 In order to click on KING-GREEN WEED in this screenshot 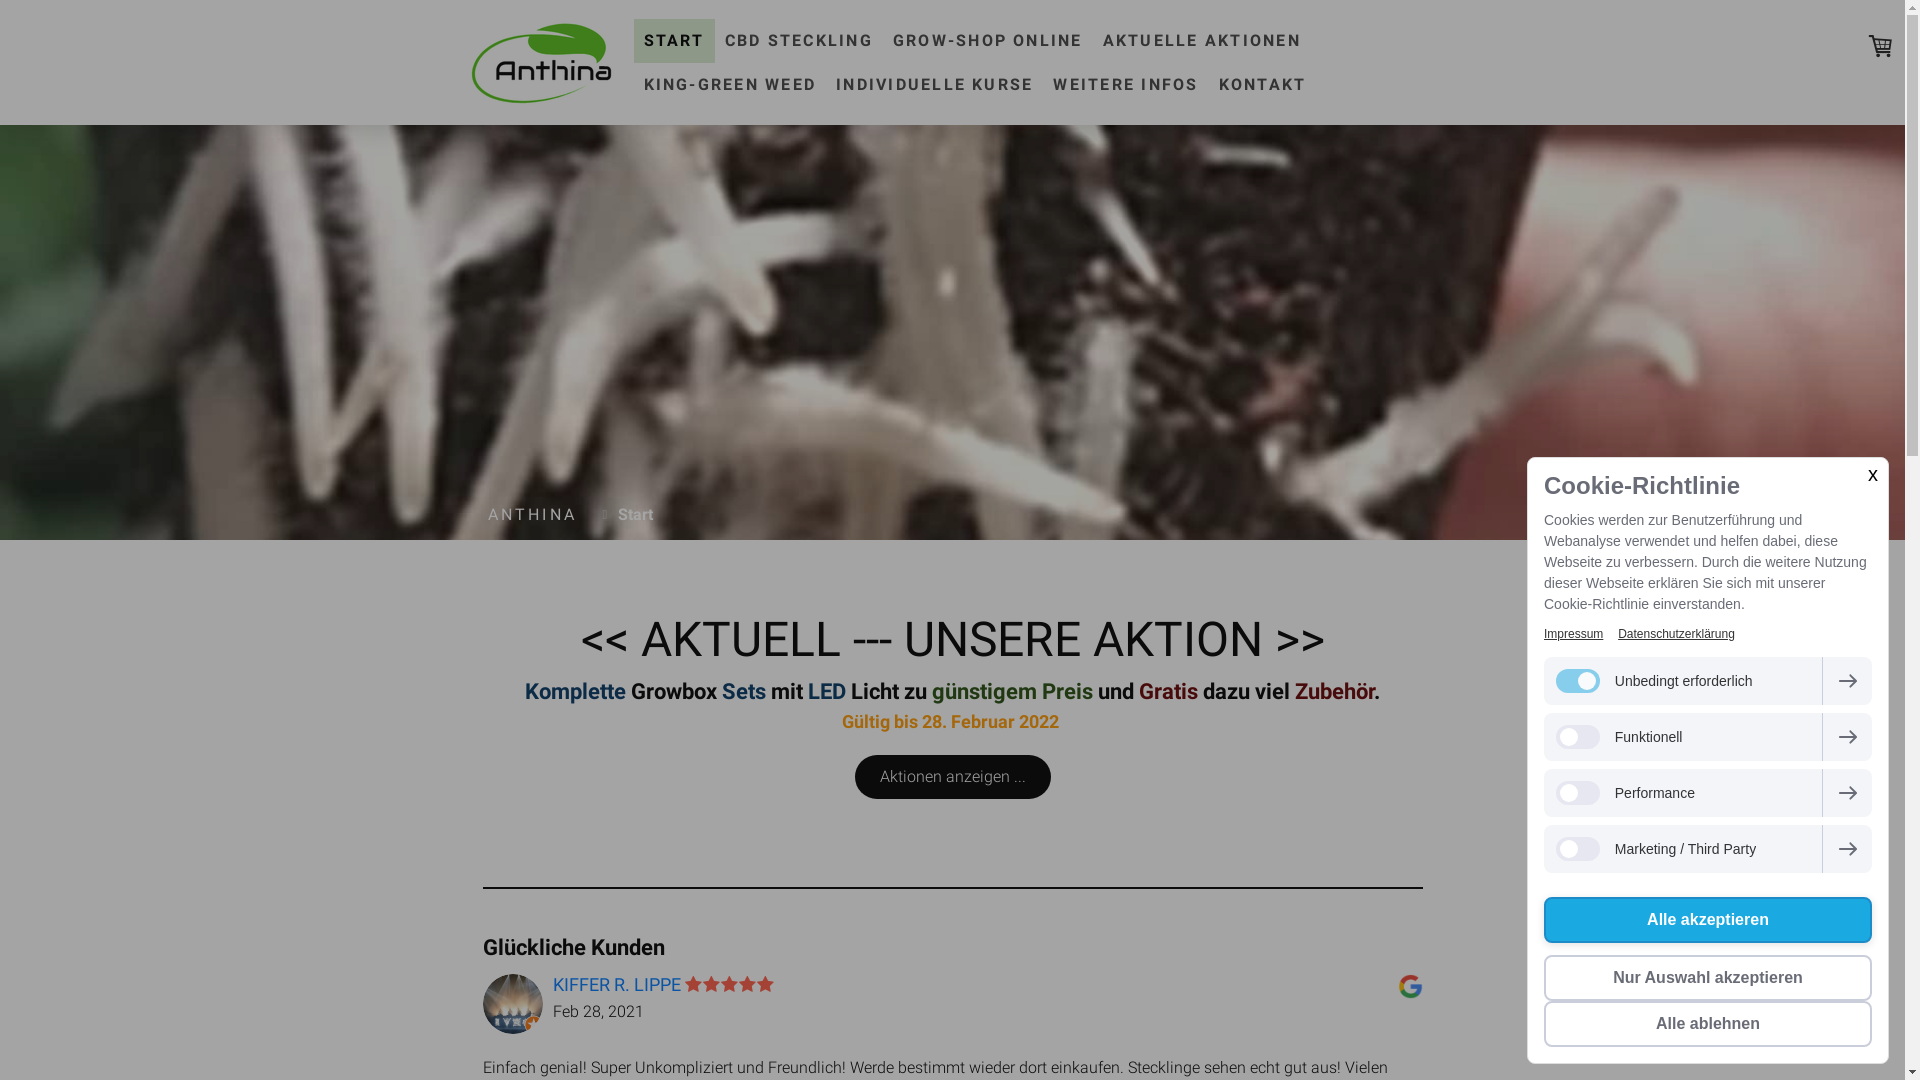, I will do `click(730, 84)`.